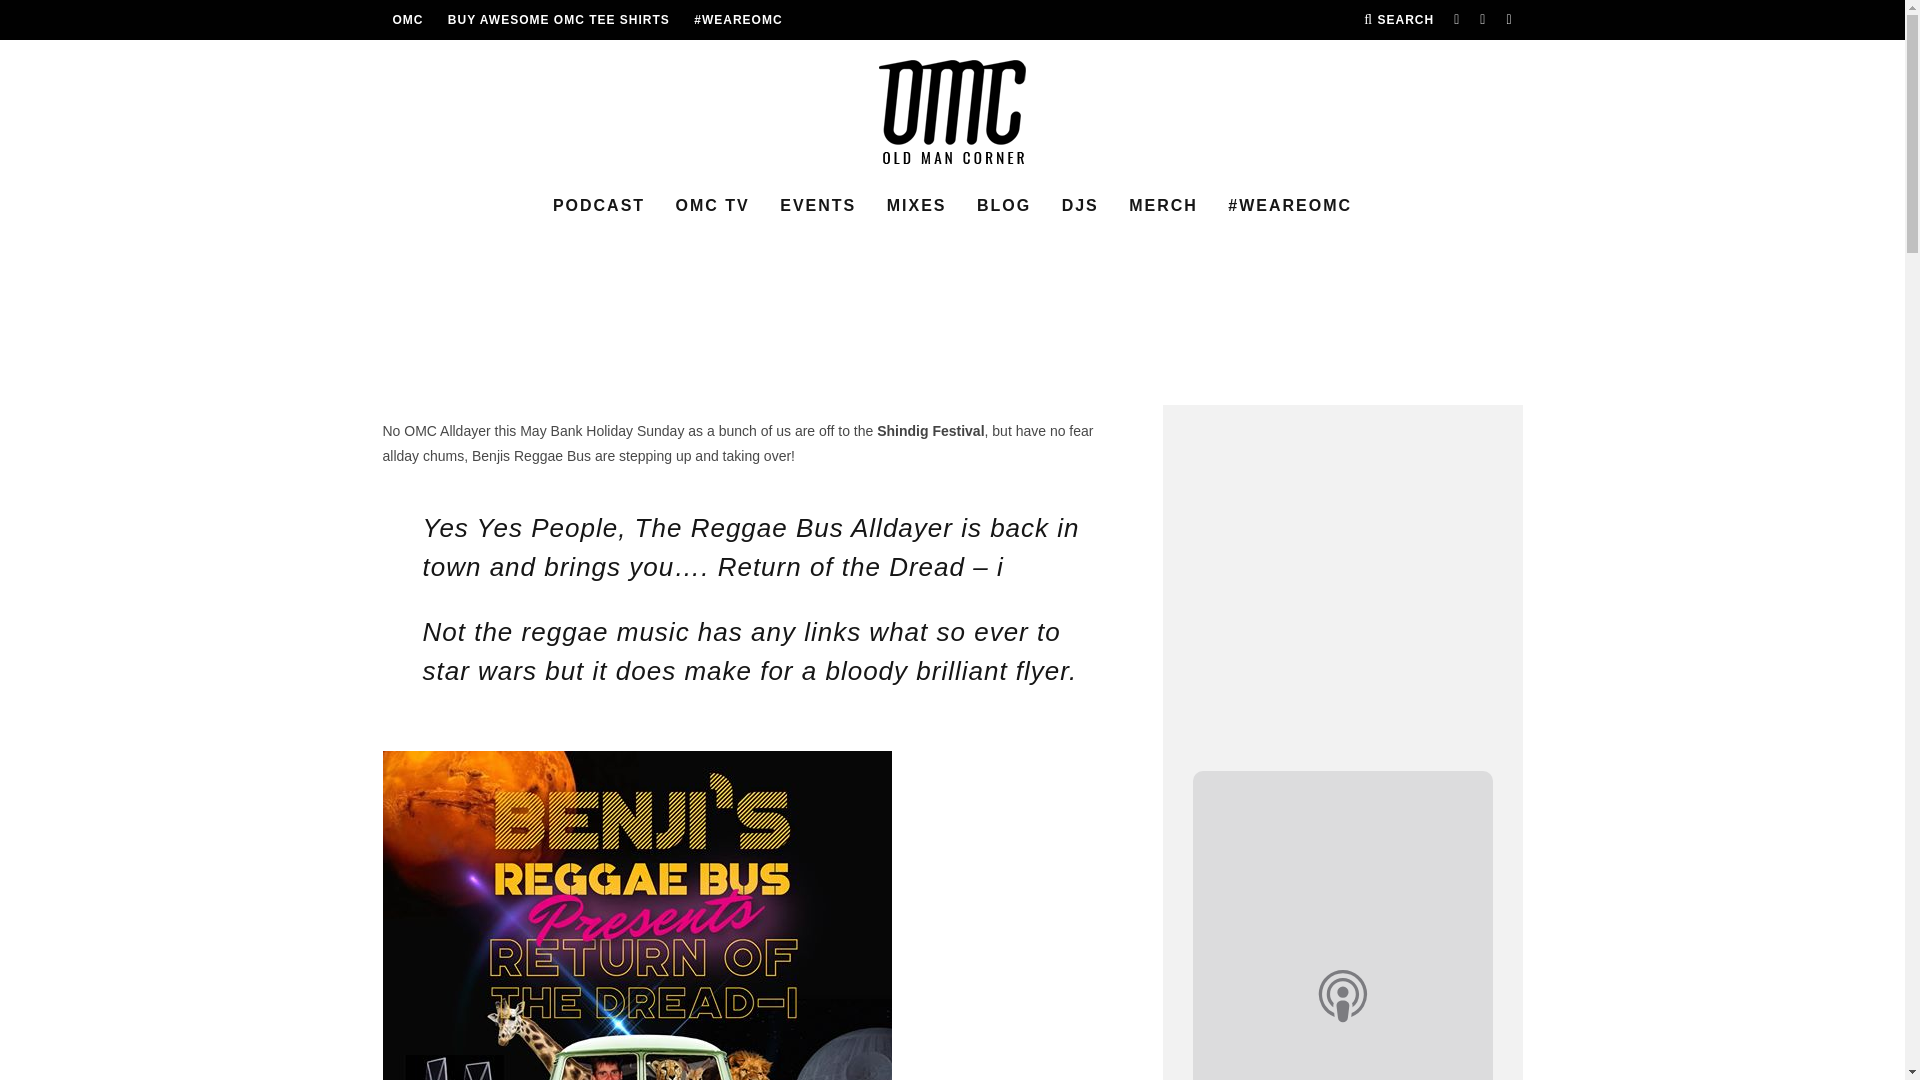 Image resolution: width=1920 pixels, height=1080 pixels. What do you see at coordinates (558, 20) in the screenshot?
I see `BUY AWESOME OMC TEE SHIRTS` at bounding box center [558, 20].